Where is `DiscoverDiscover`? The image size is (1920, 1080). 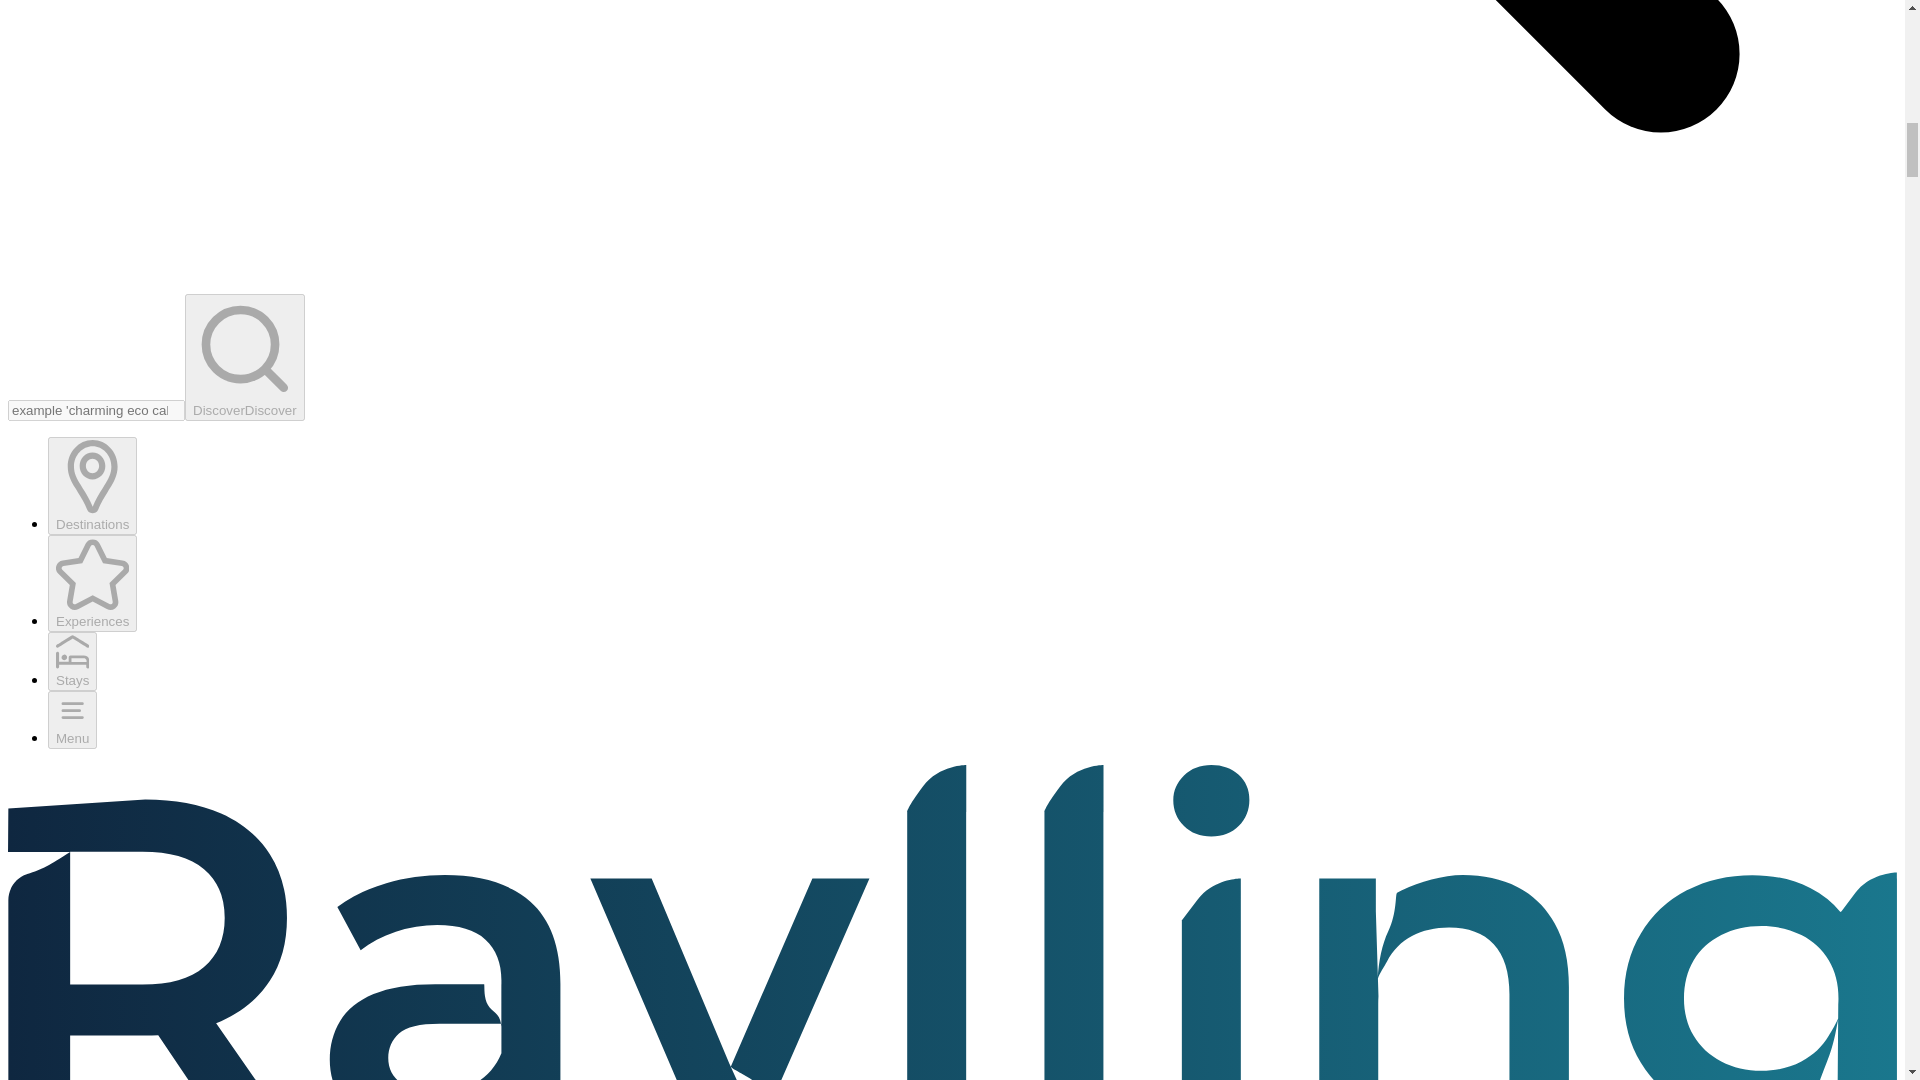
DiscoverDiscover is located at coordinates (244, 358).